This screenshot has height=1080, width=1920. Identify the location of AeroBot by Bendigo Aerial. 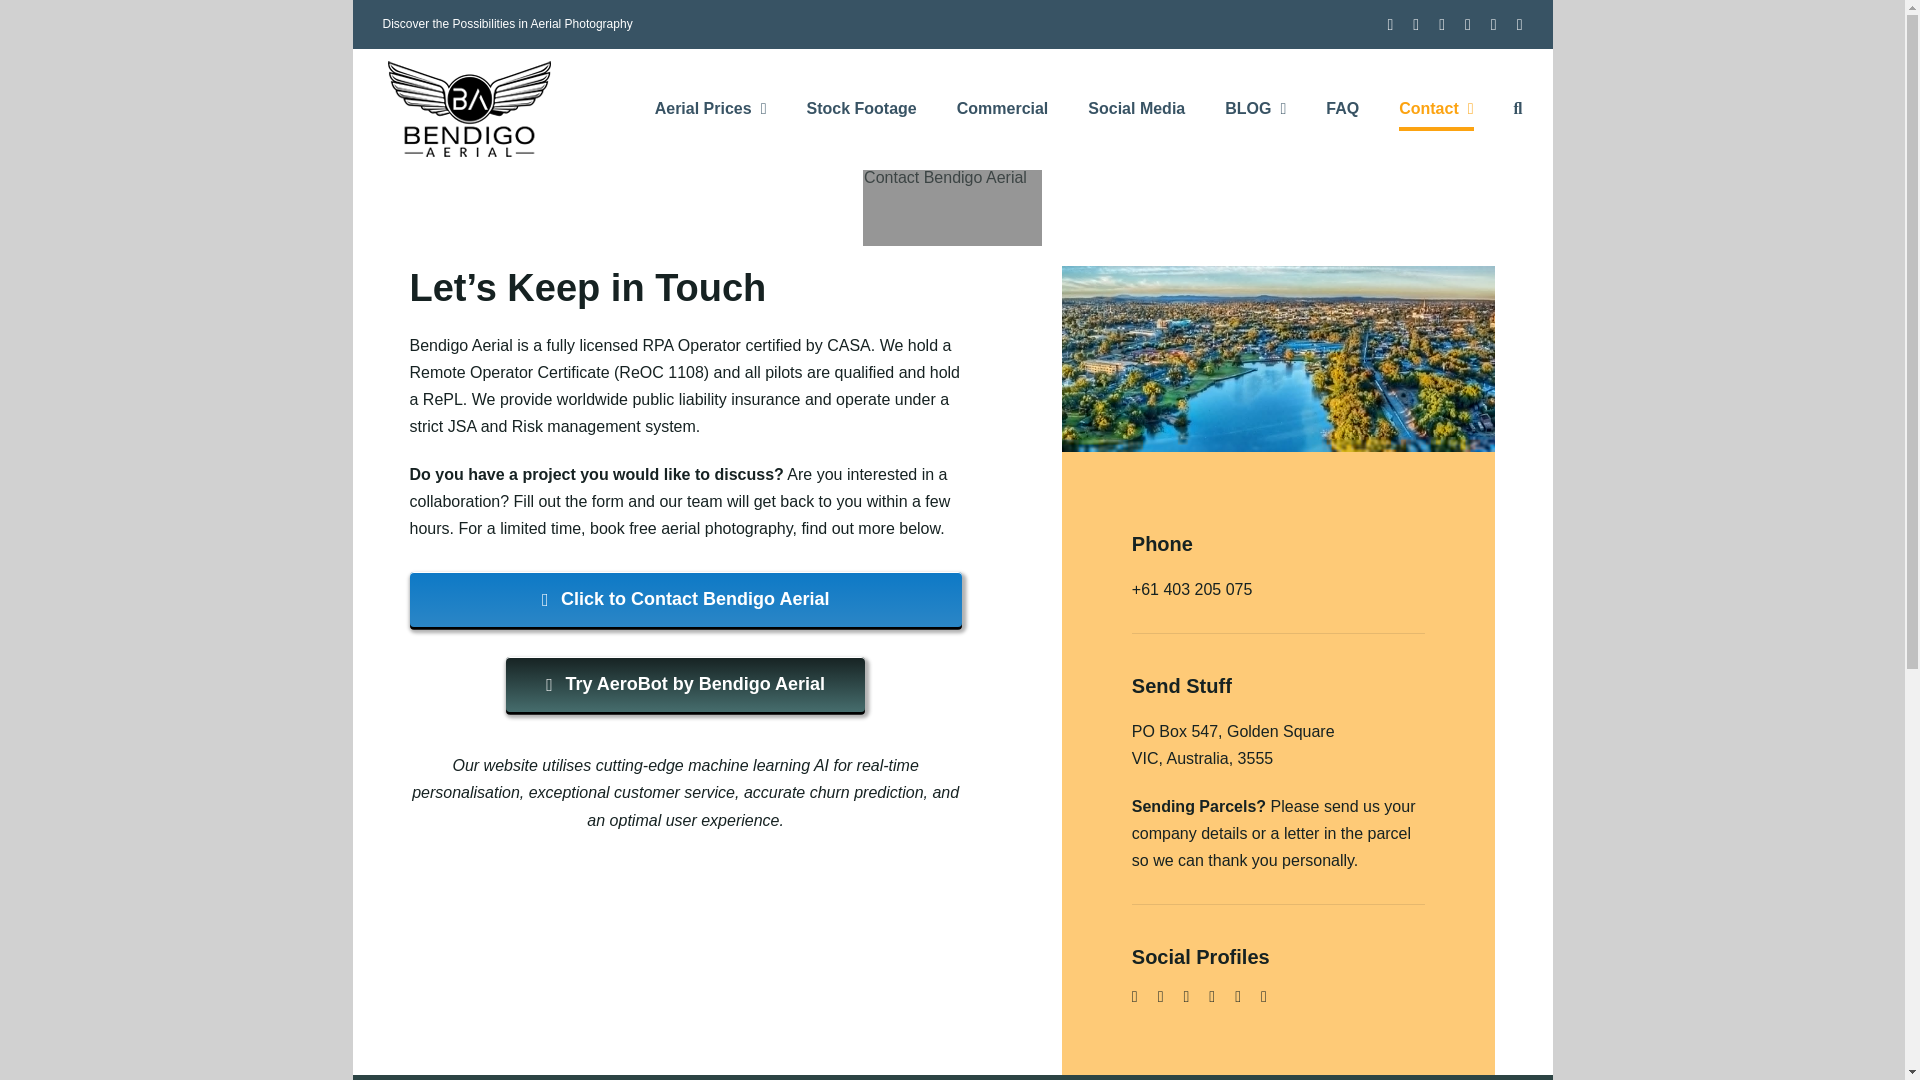
(686, 684).